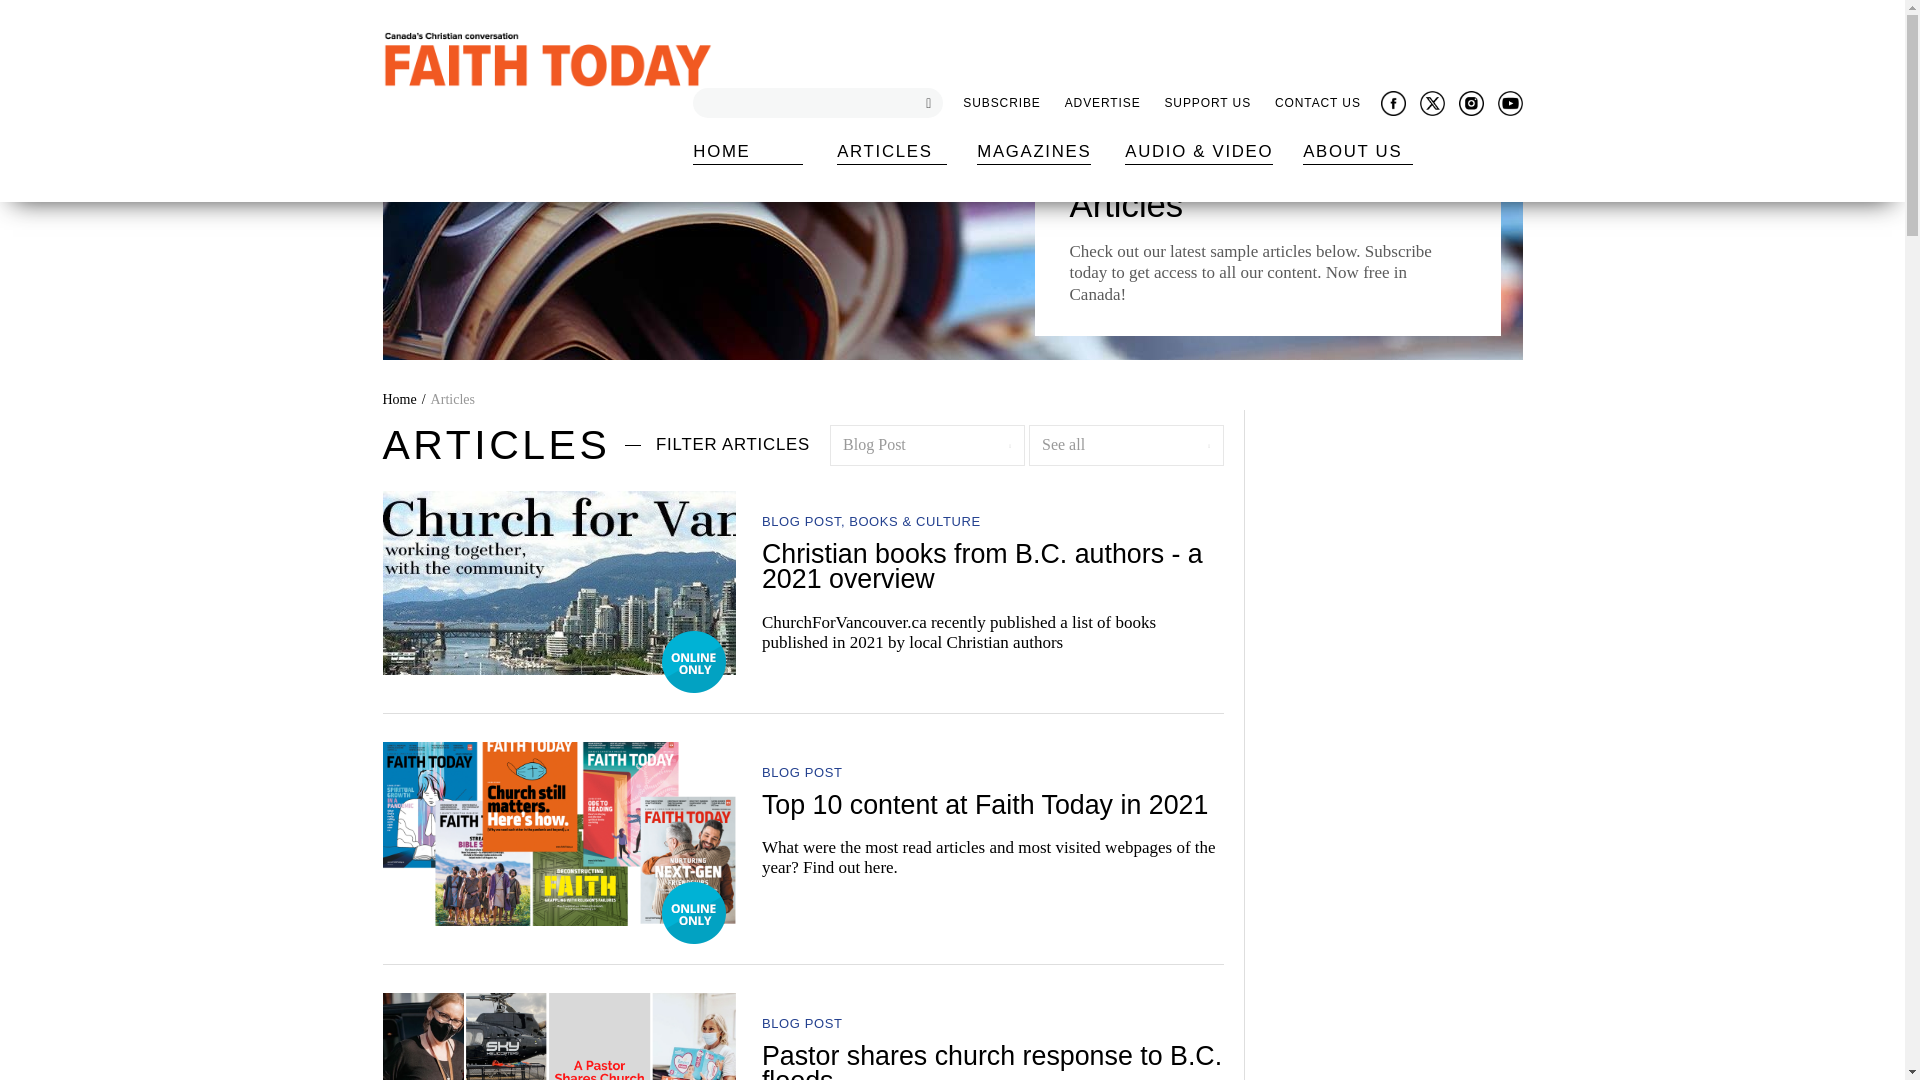 Image resolution: width=1920 pixels, height=1080 pixels. What do you see at coordinates (1102, 104) in the screenshot?
I see `ADVERTISE` at bounding box center [1102, 104].